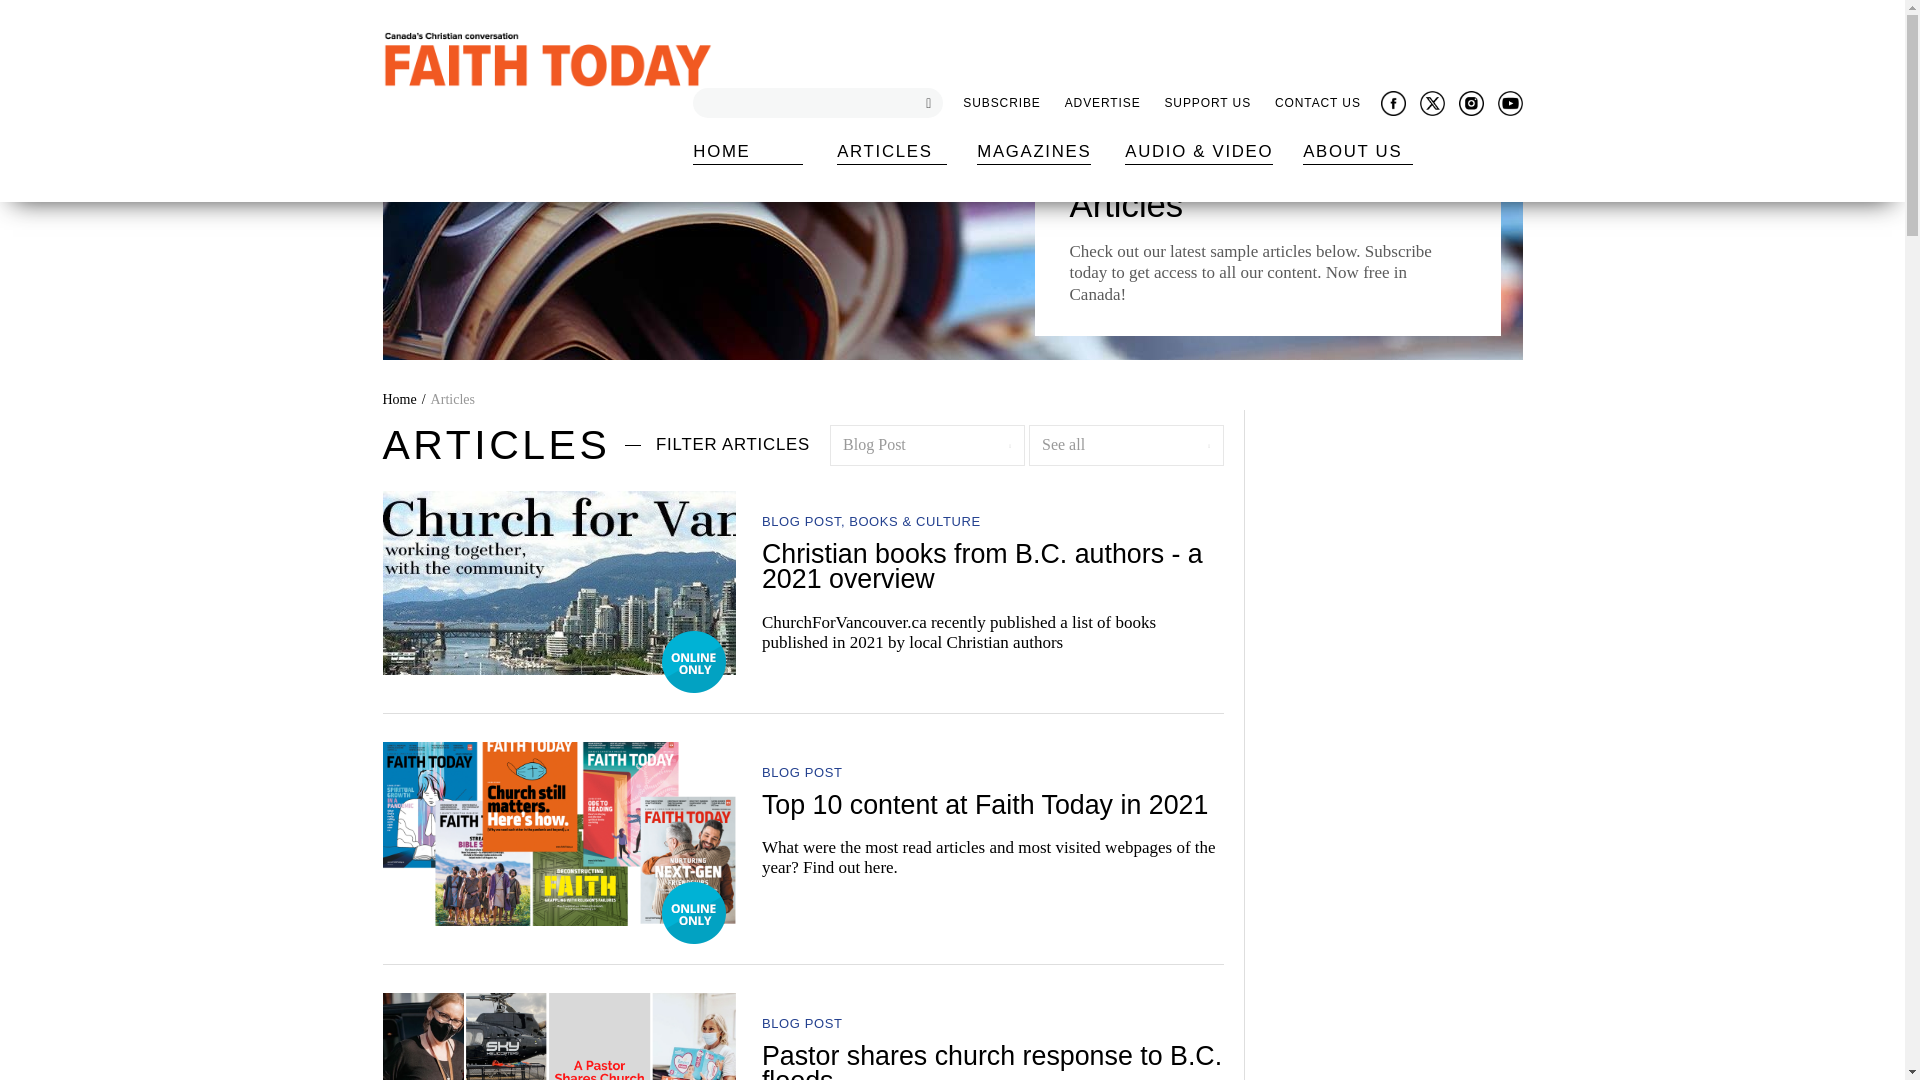 Image resolution: width=1920 pixels, height=1080 pixels. What do you see at coordinates (1102, 104) in the screenshot?
I see `ADVERTISE` at bounding box center [1102, 104].